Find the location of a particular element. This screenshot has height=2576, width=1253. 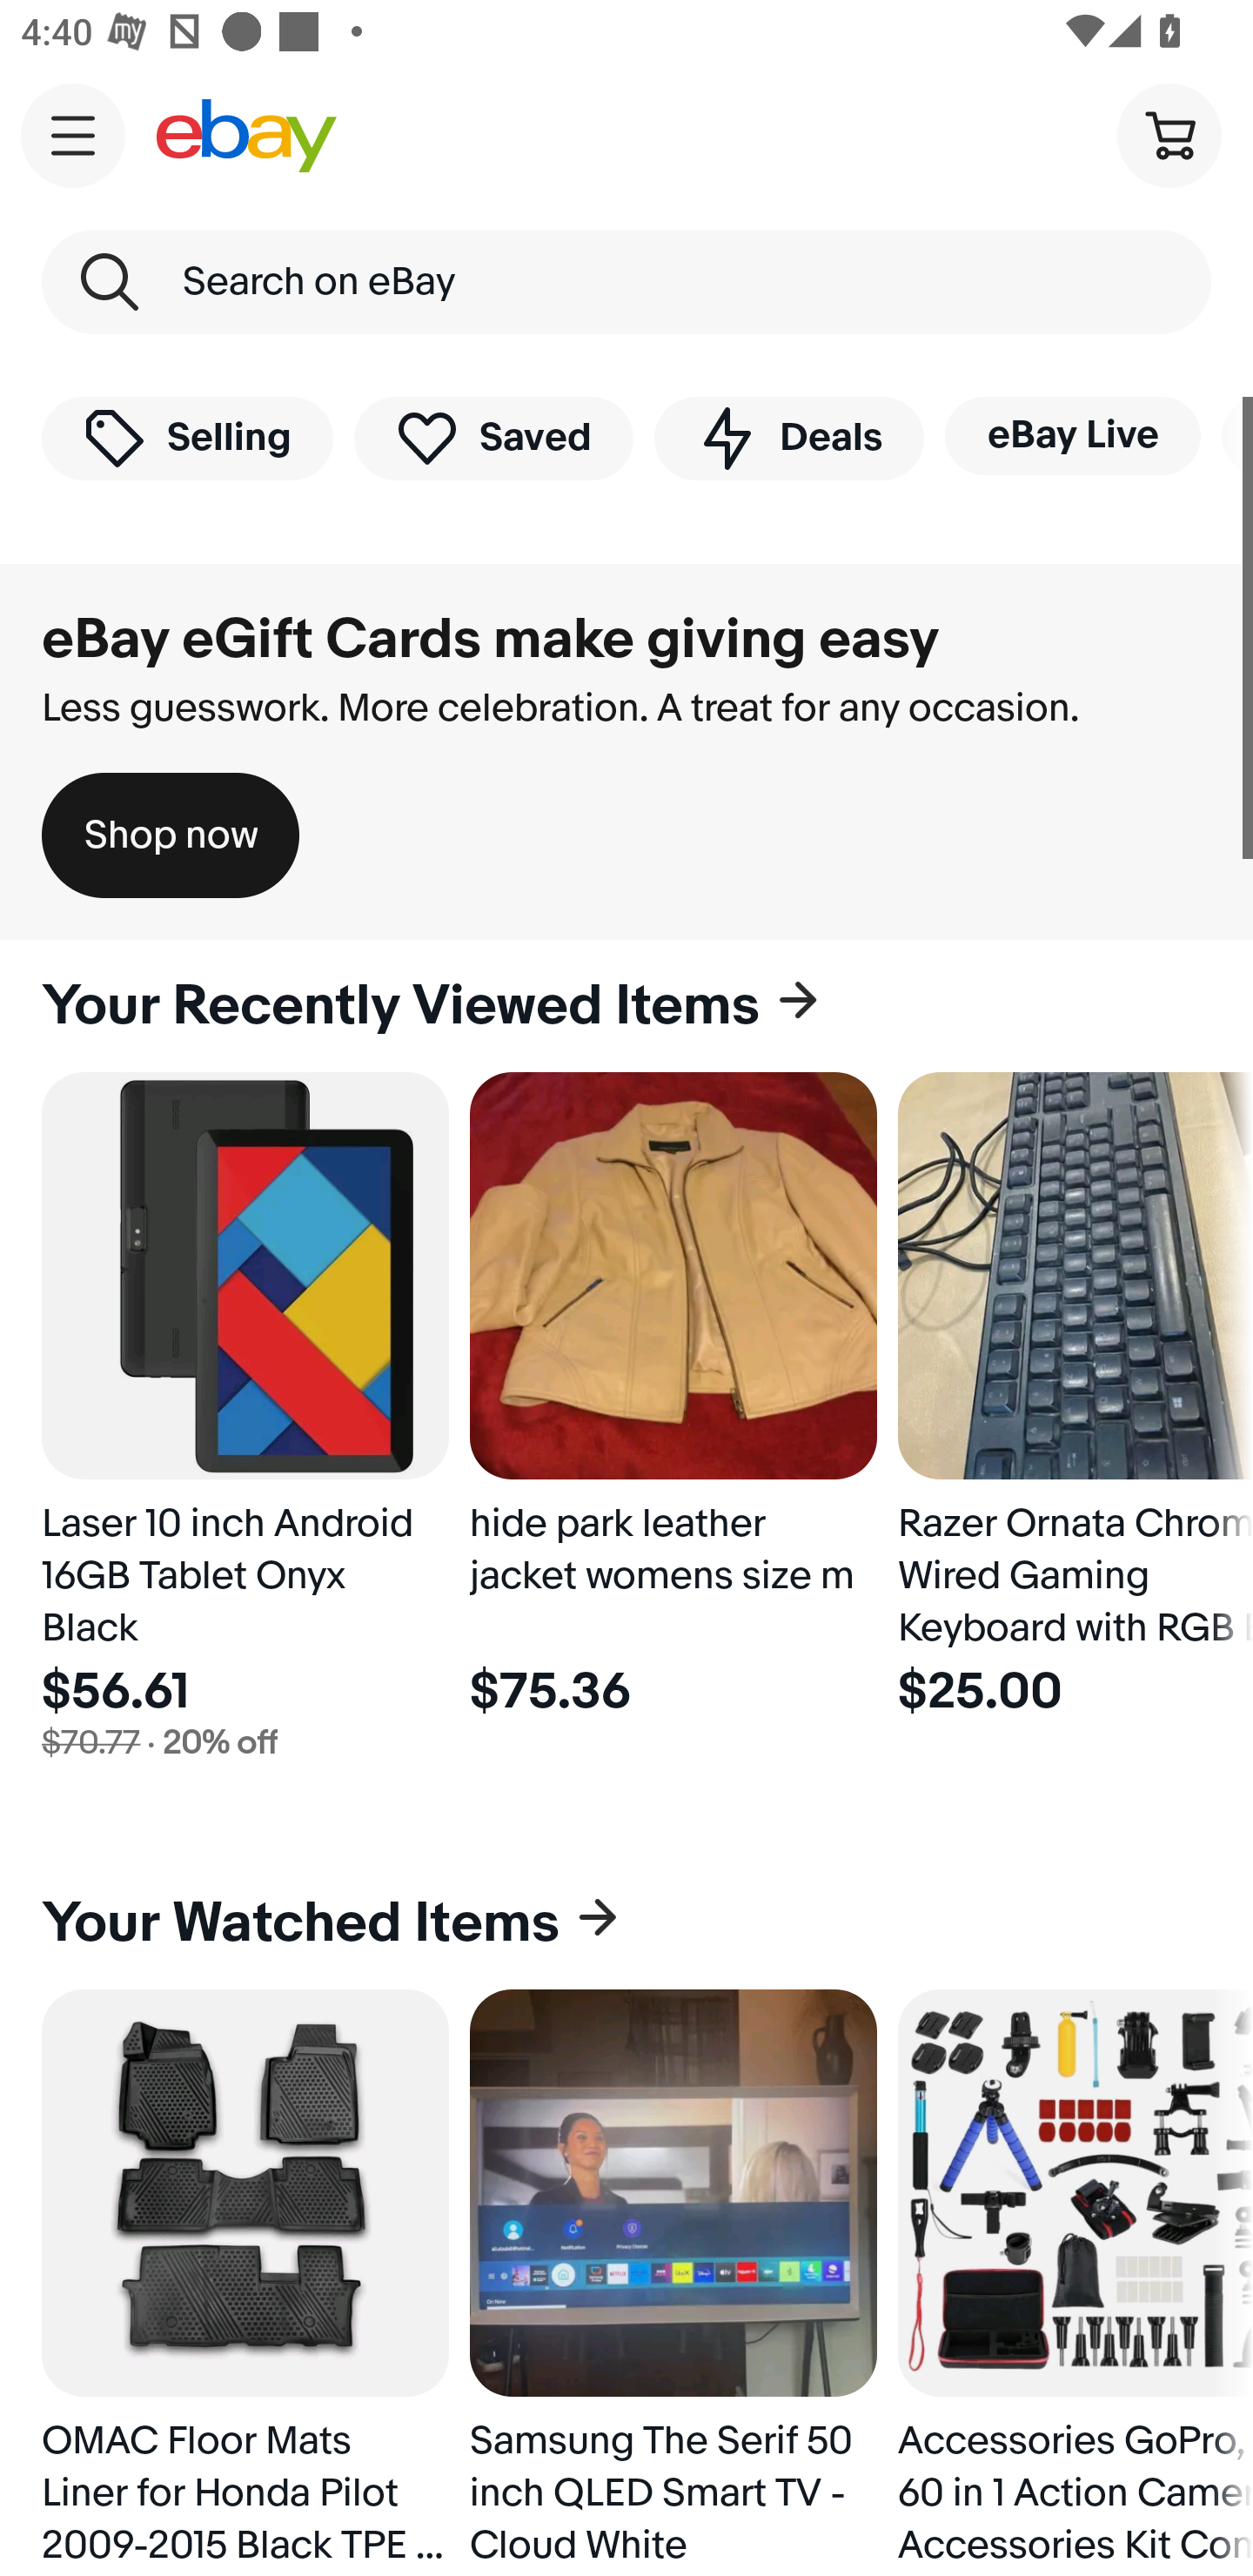

eBay eGift Cards make giving easy is located at coordinates (491, 640).